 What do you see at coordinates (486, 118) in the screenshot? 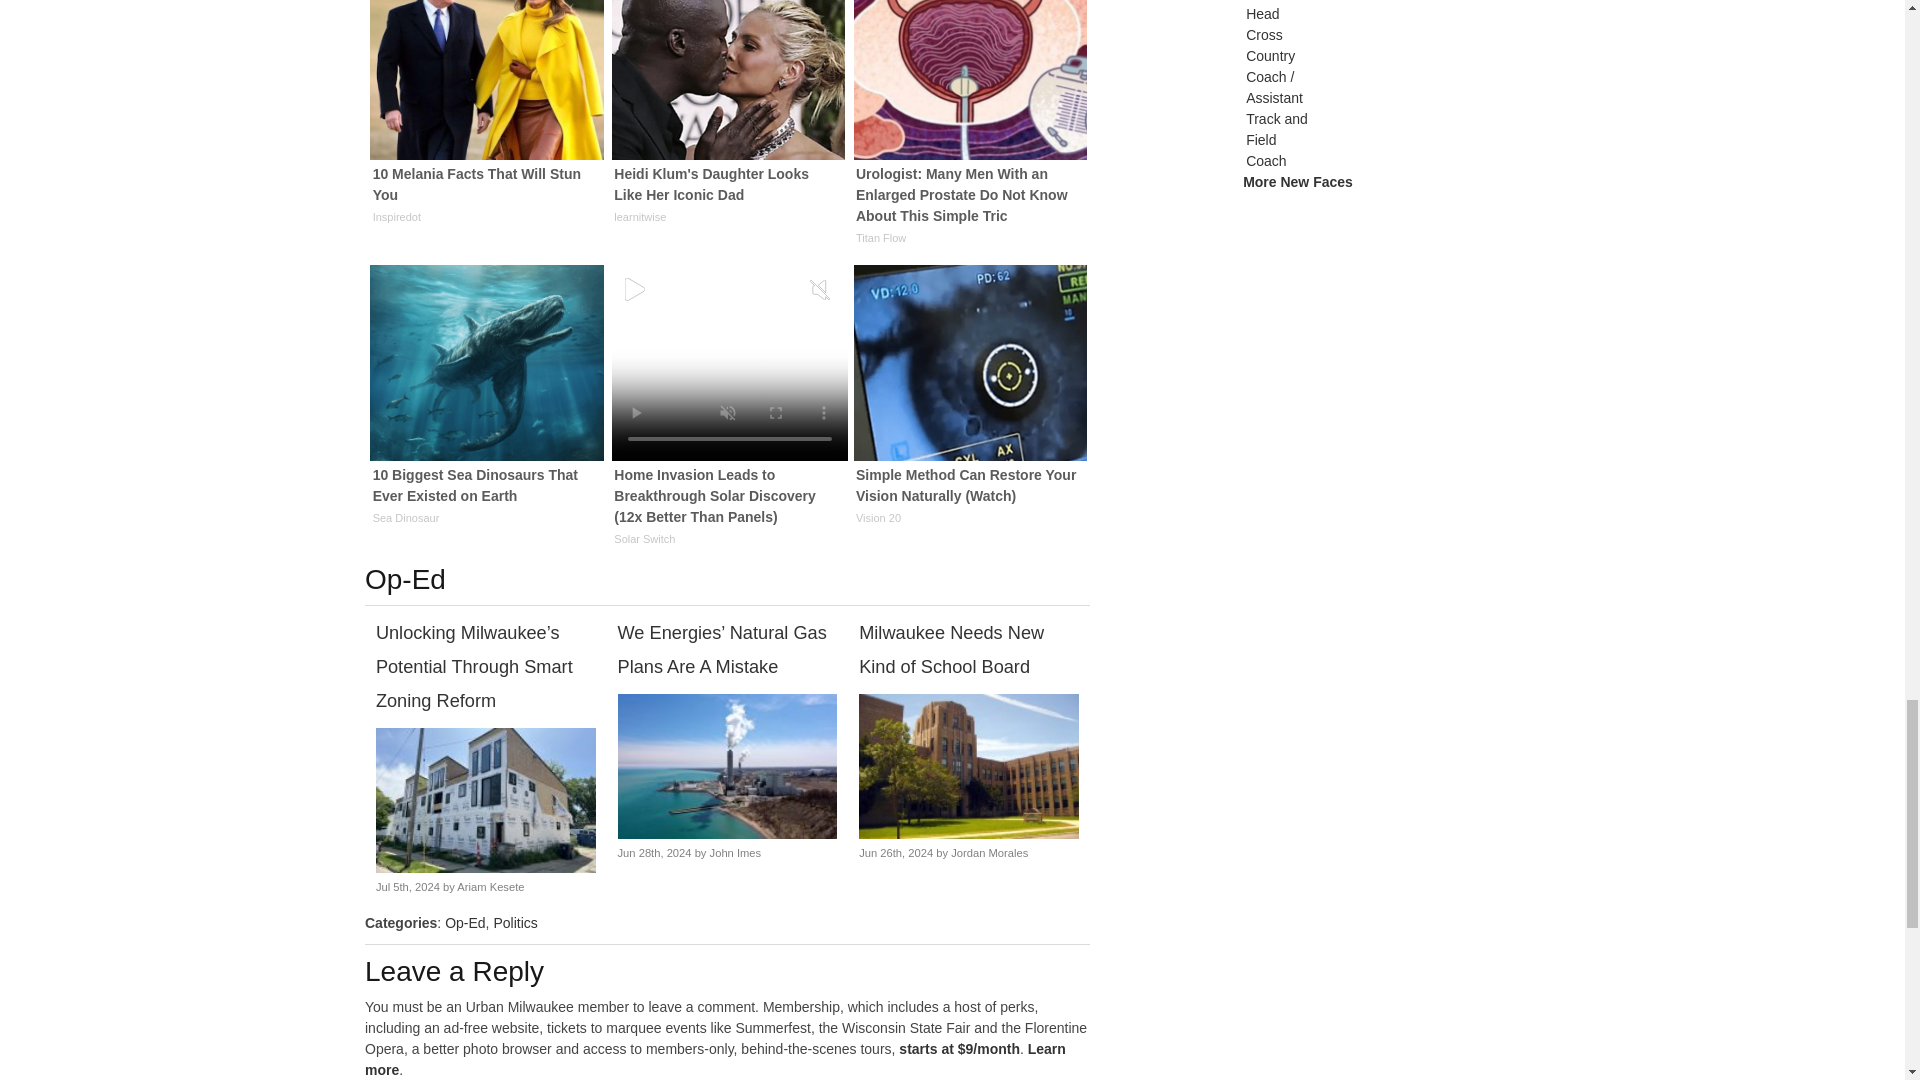
I see `10 Melania Facts That Will Stun You` at bounding box center [486, 118].